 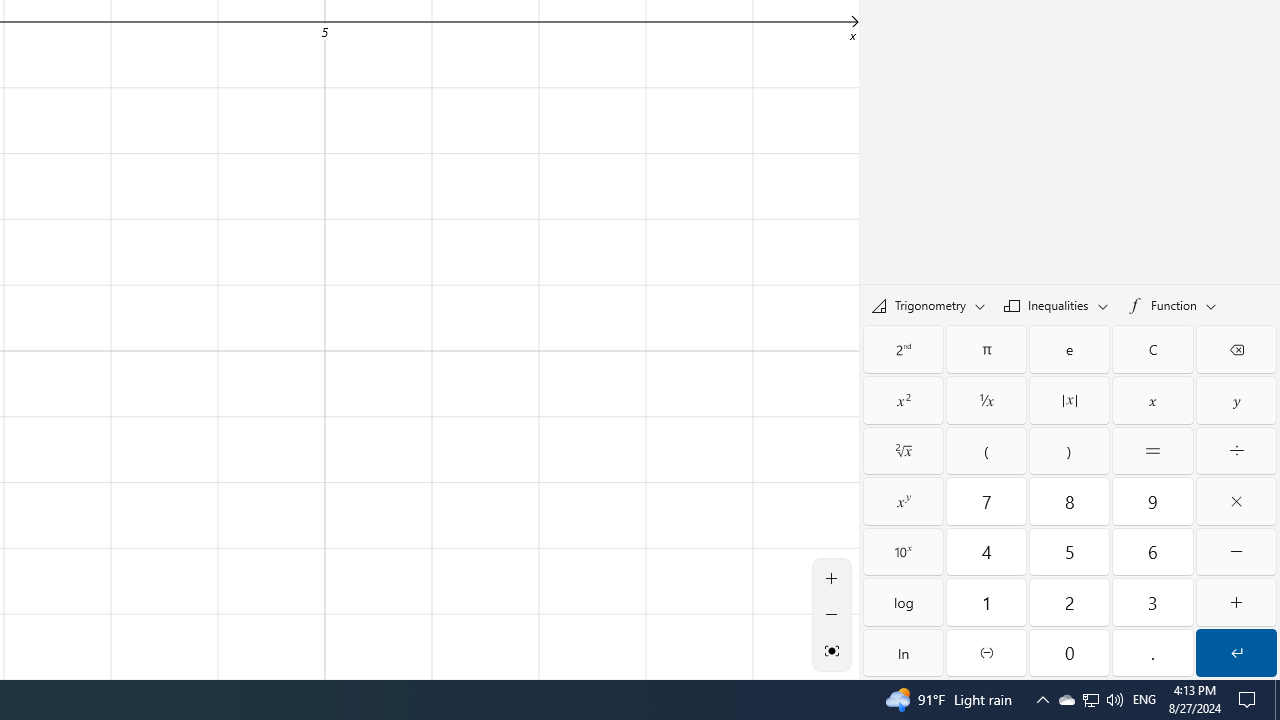 I want to click on Square, so click(x=903, y=400).